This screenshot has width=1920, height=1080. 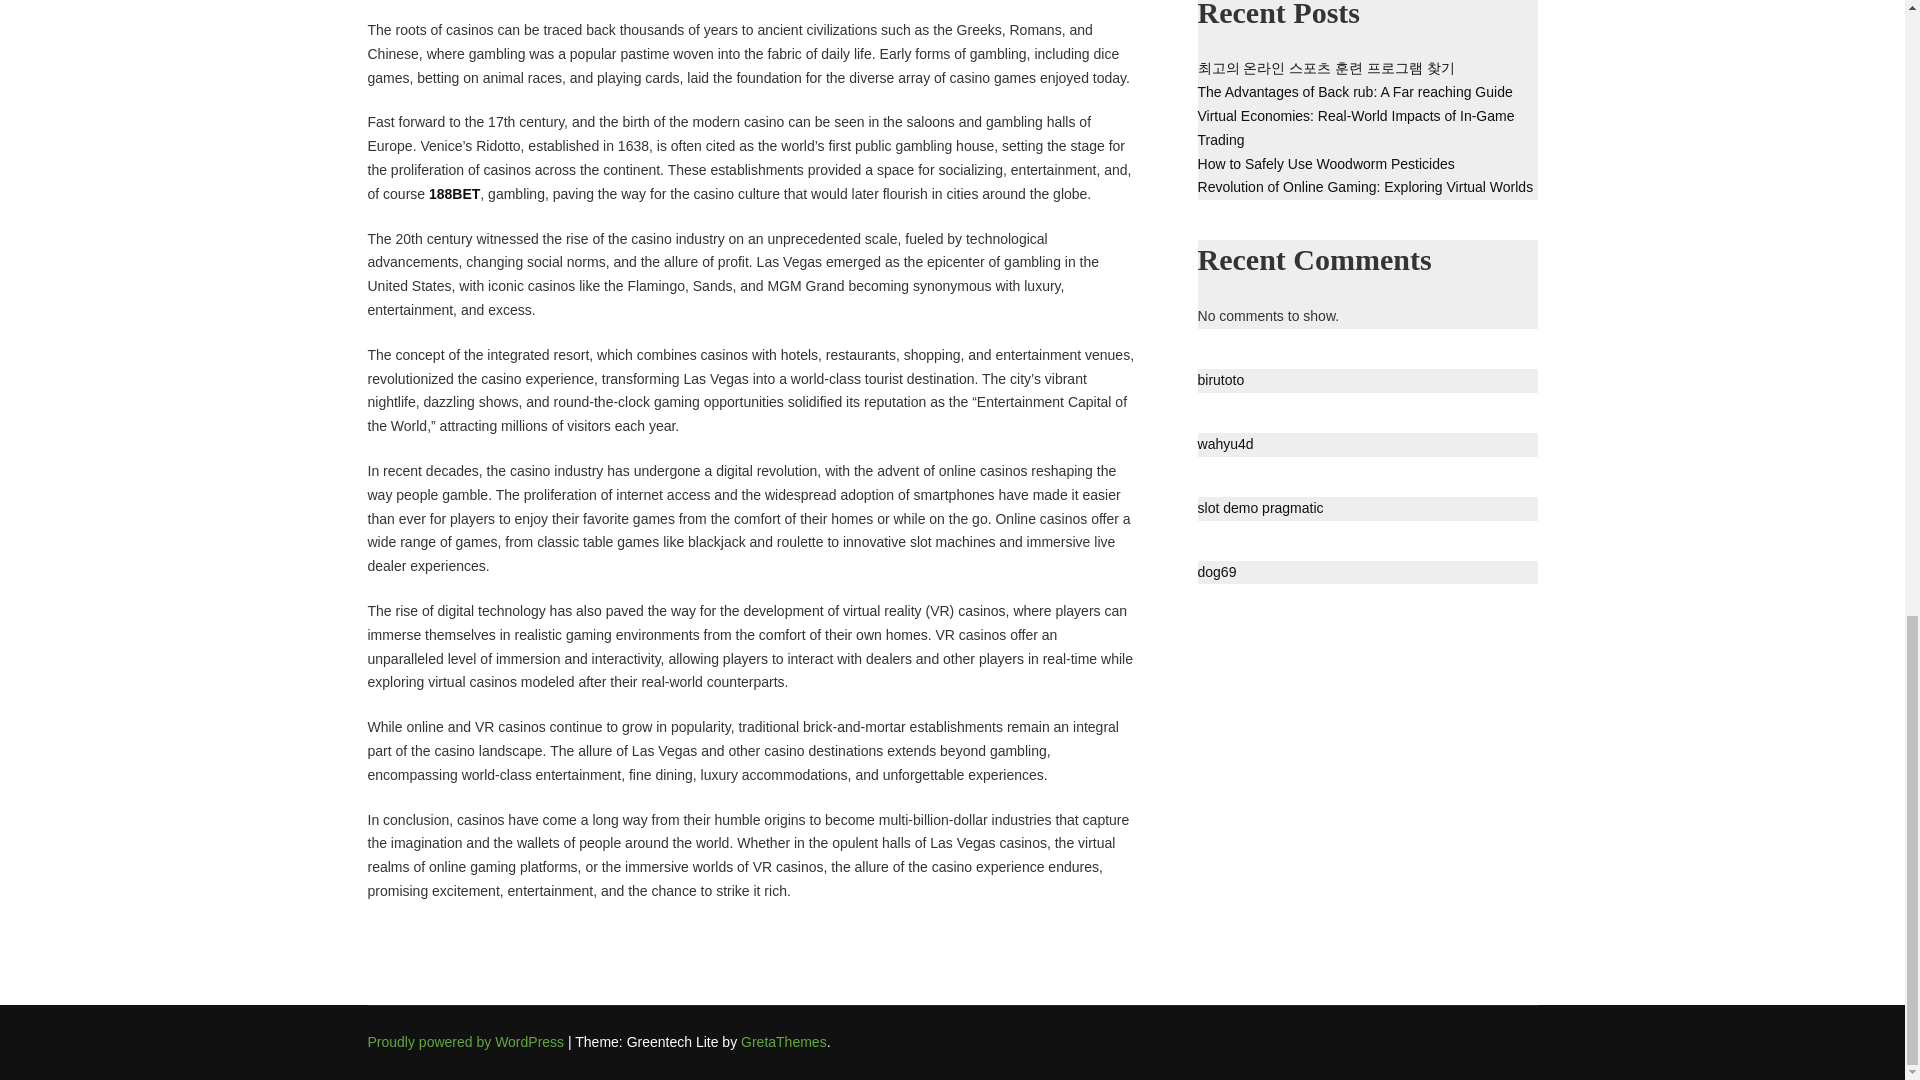 What do you see at coordinates (1355, 92) in the screenshot?
I see `The Advantages of Back rub: A Far reaching Guide` at bounding box center [1355, 92].